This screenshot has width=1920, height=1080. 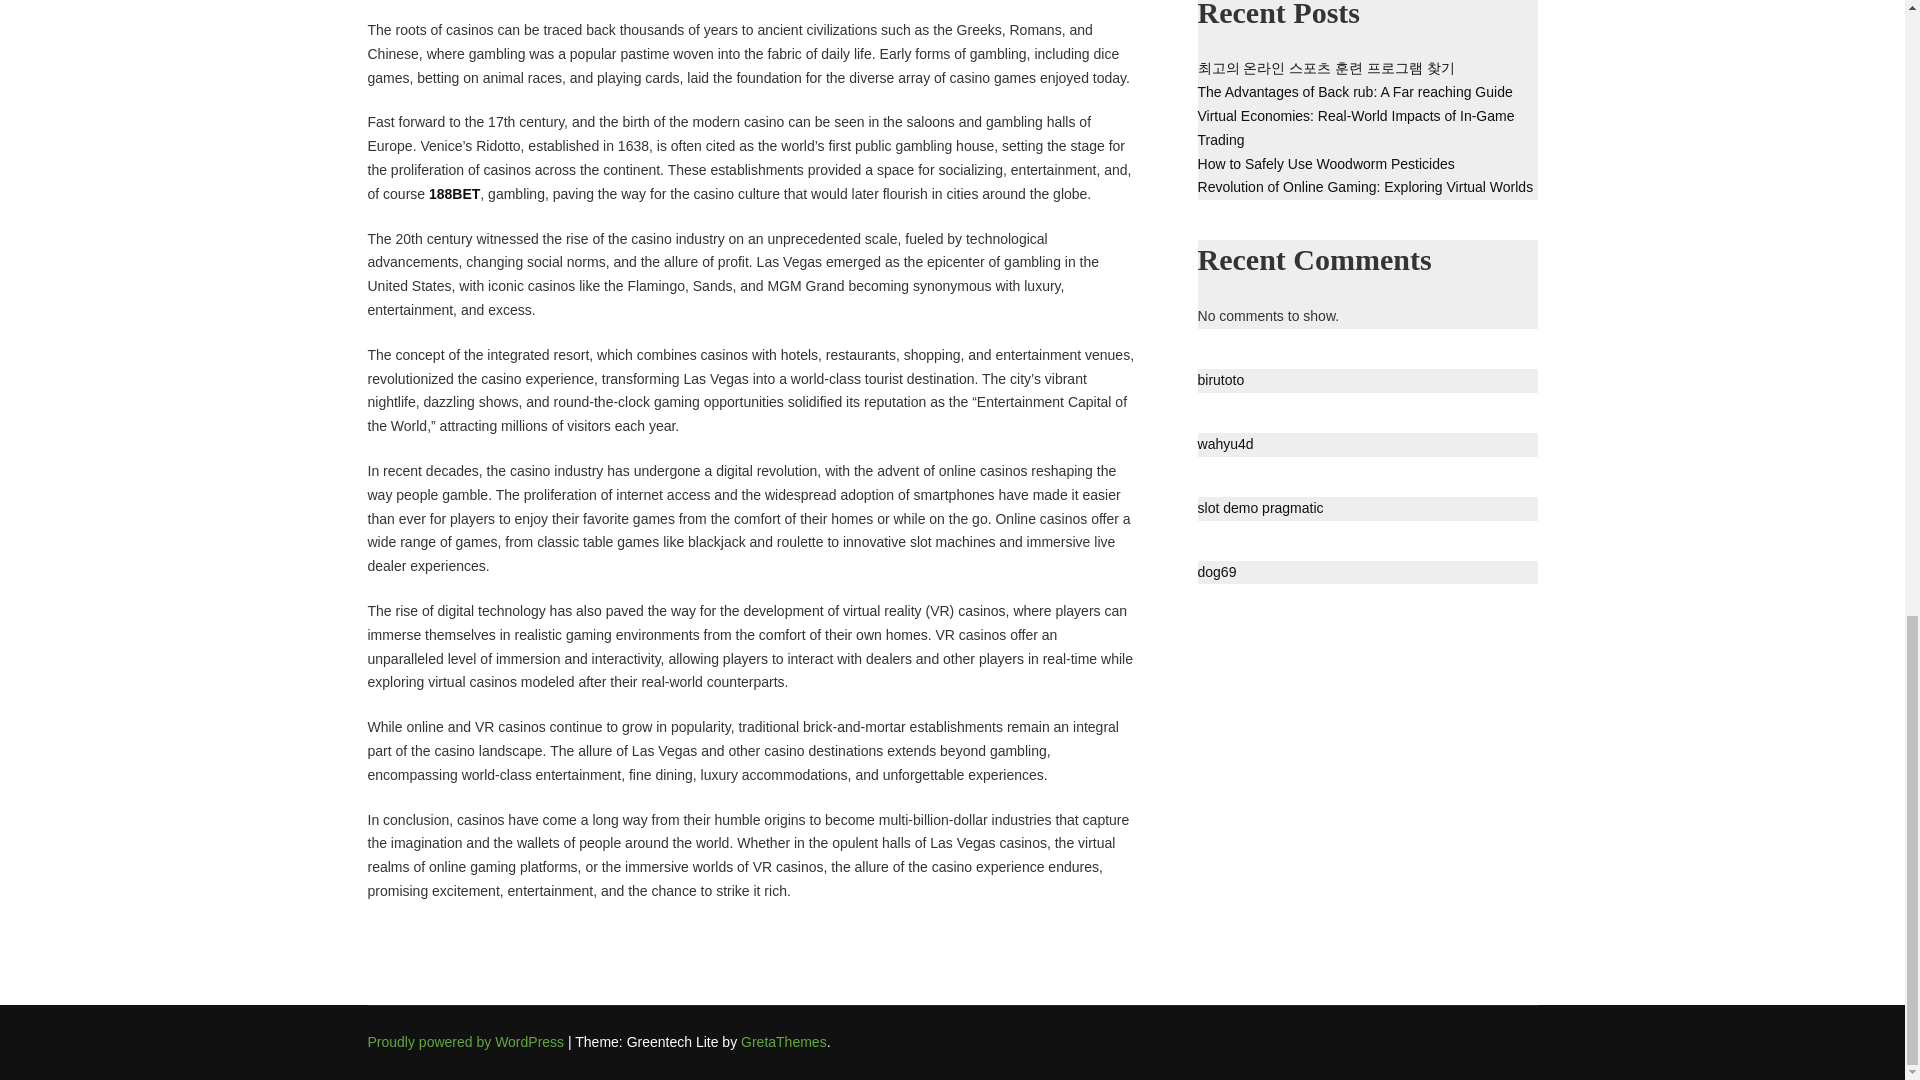 What do you see at coordinates (1355, 92) in the screenshot?
I see `The Advantages of Back rub: A Far reaching Guide` at bounding box center [1355, 92].